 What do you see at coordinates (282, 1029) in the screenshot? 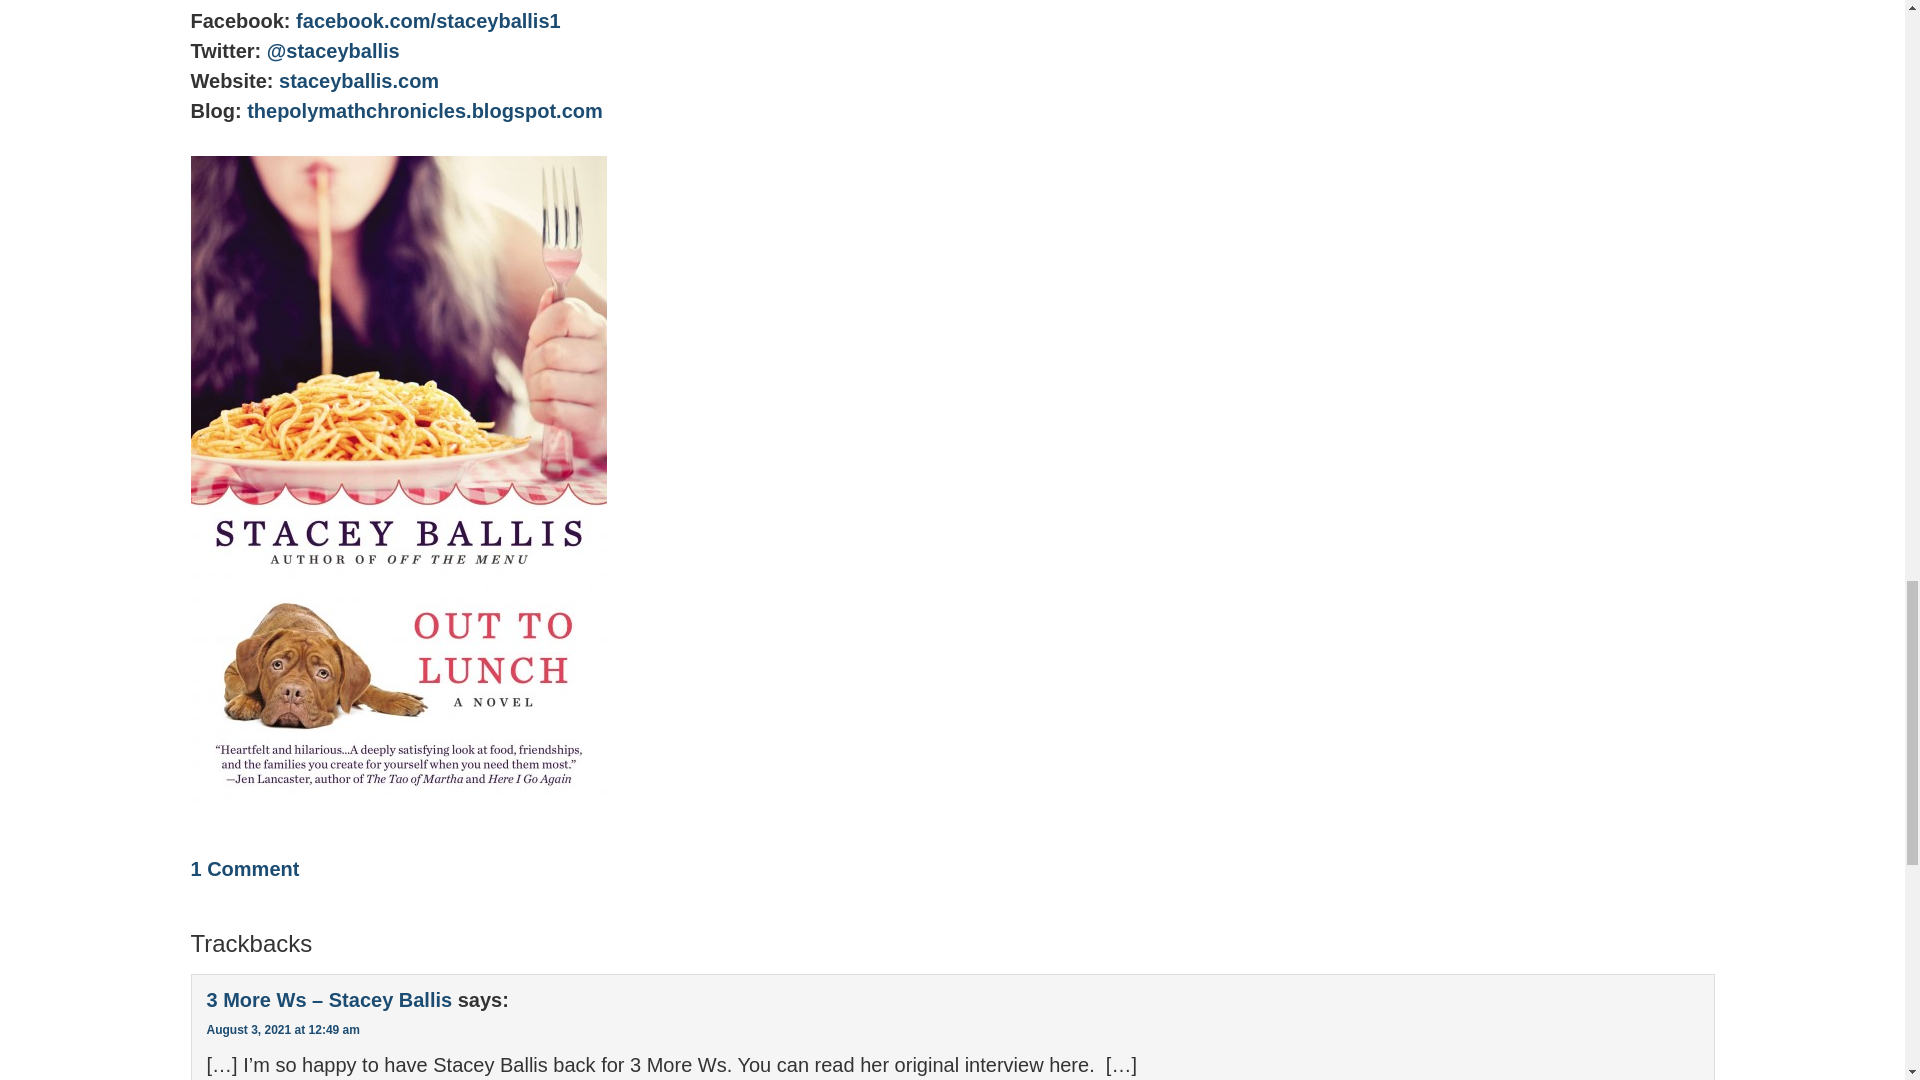
I see `August 3, 2021 at 12:49 am` at bounding box center [282, 1029].